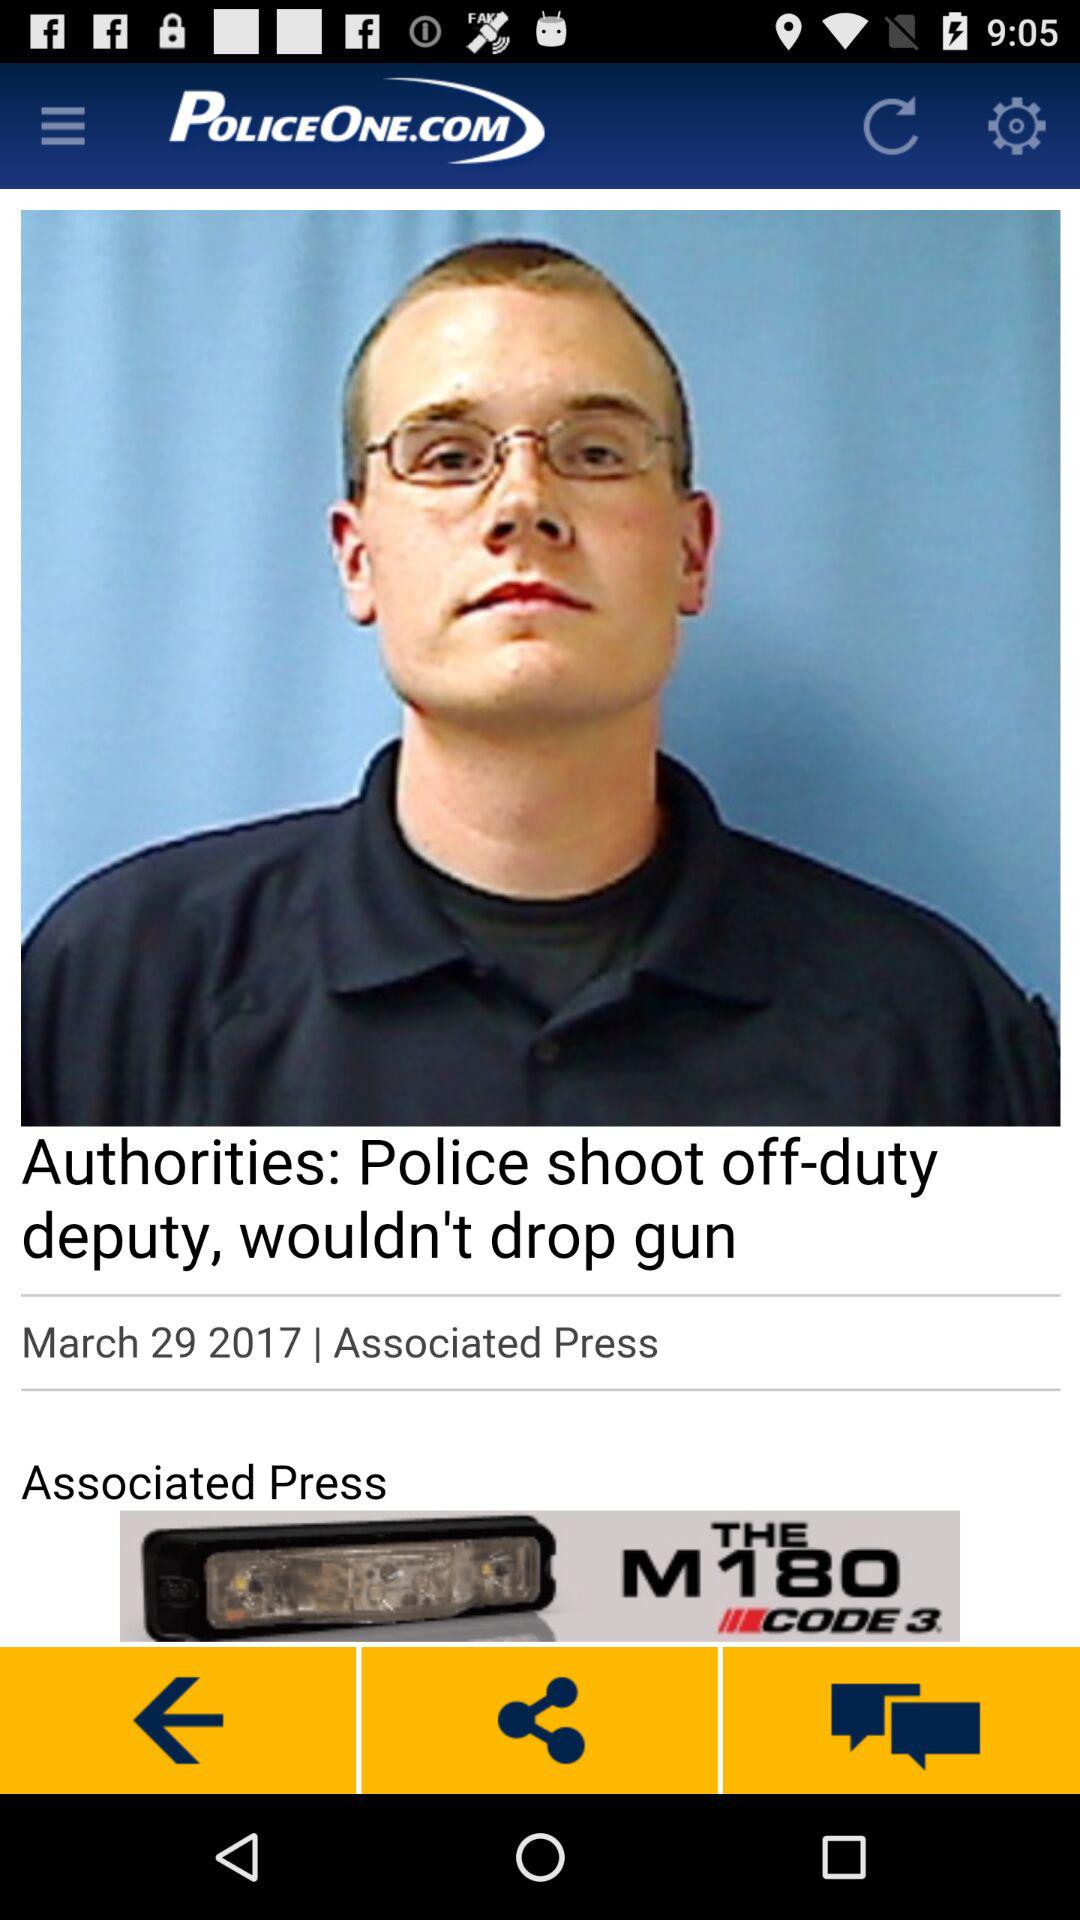 This screenshot has width=1080, height=1920. Describe the element at coordinates (902, 1720) in the screenshot. I see `massage box` at that location.